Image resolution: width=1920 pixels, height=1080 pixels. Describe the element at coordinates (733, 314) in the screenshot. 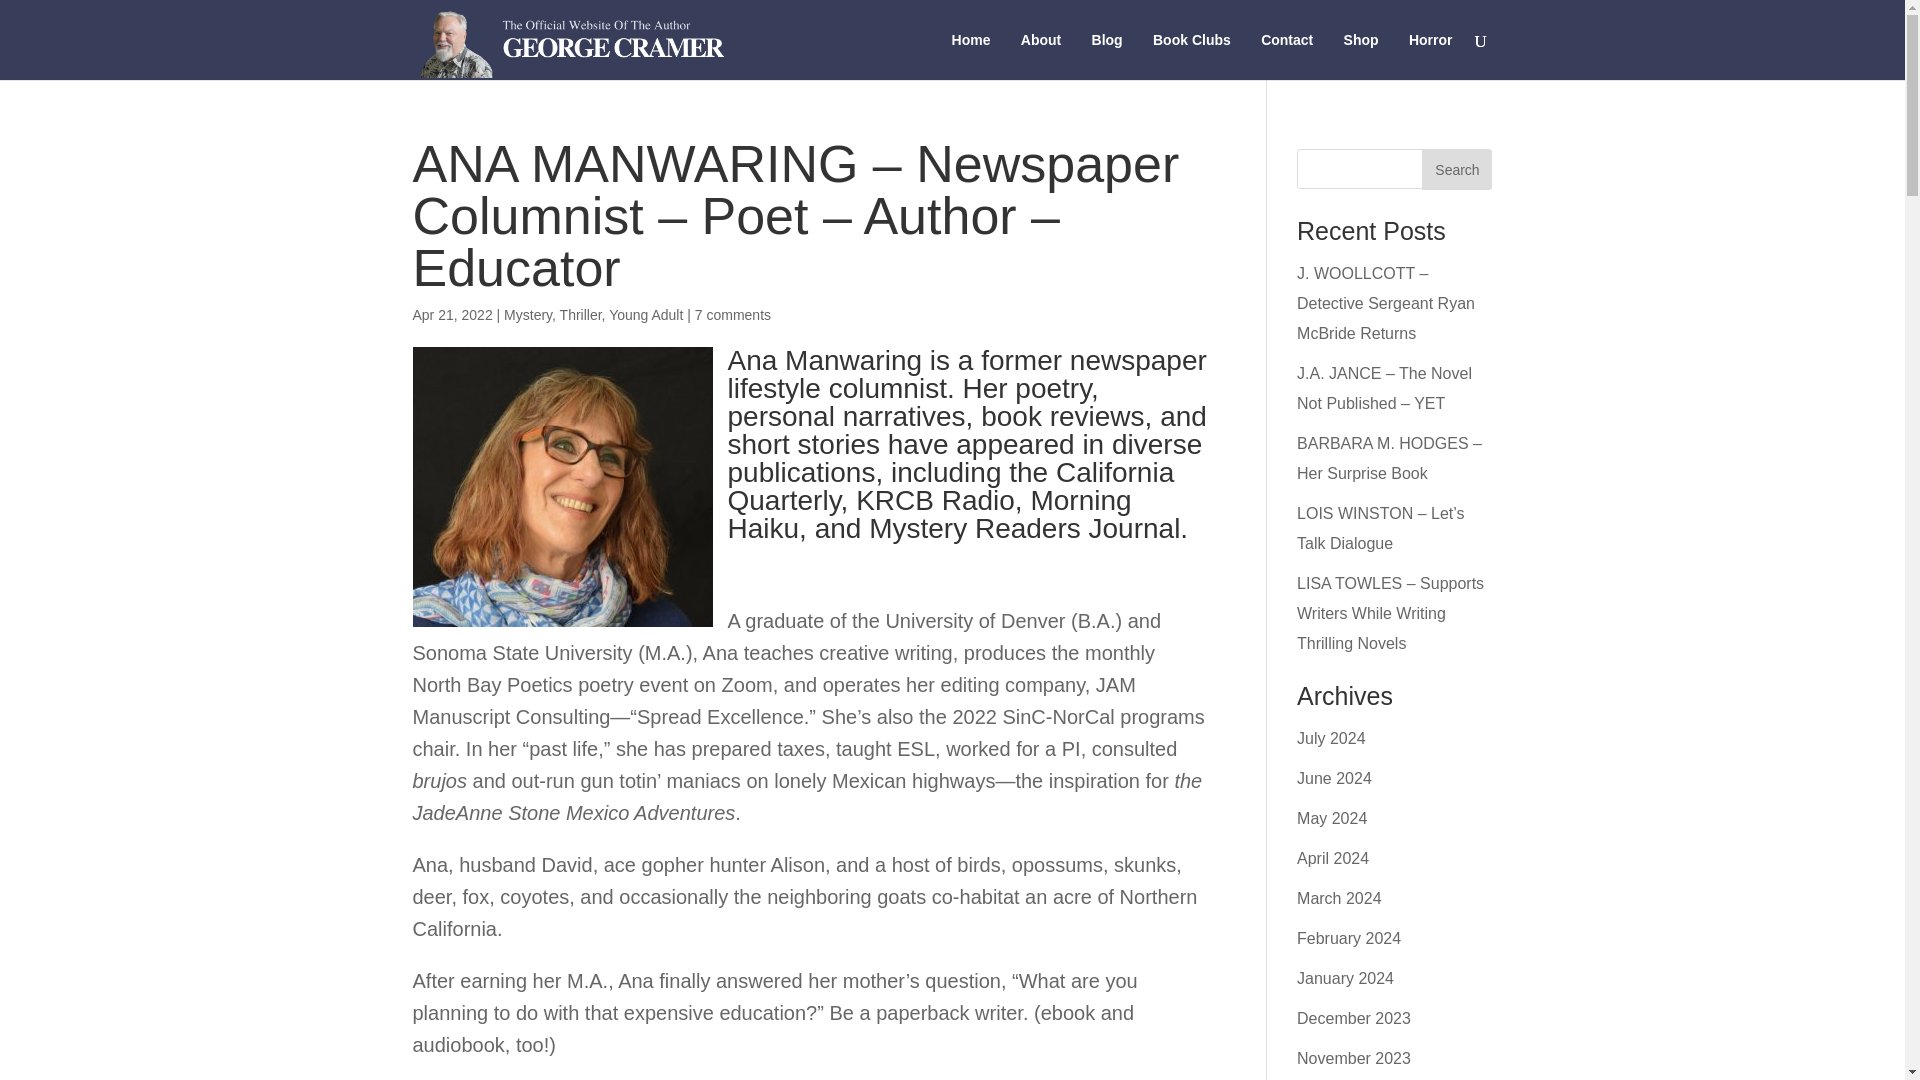

I see `7 comments` at that location.